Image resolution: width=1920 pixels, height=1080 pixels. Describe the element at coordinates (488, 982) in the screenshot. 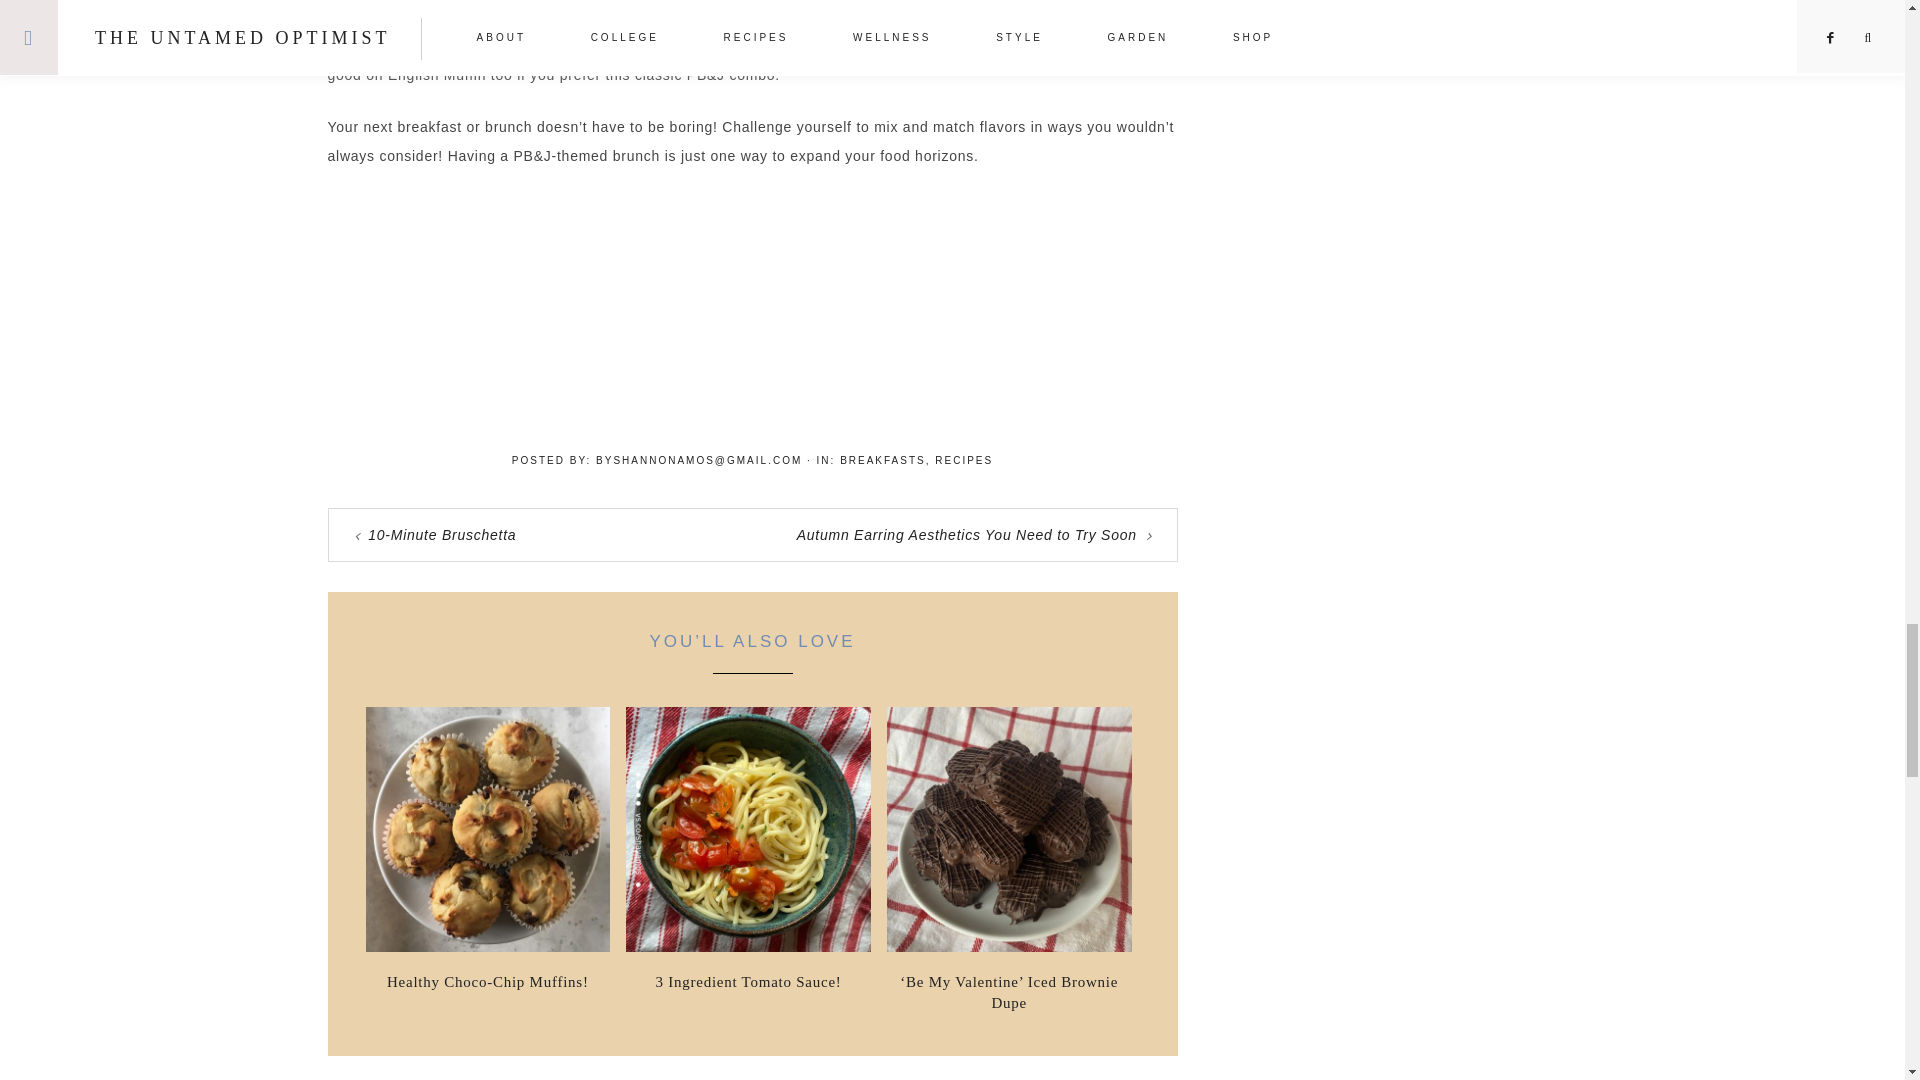

I see `Permanent Link to Healthy Choco-Chip Muffins!` at that location.